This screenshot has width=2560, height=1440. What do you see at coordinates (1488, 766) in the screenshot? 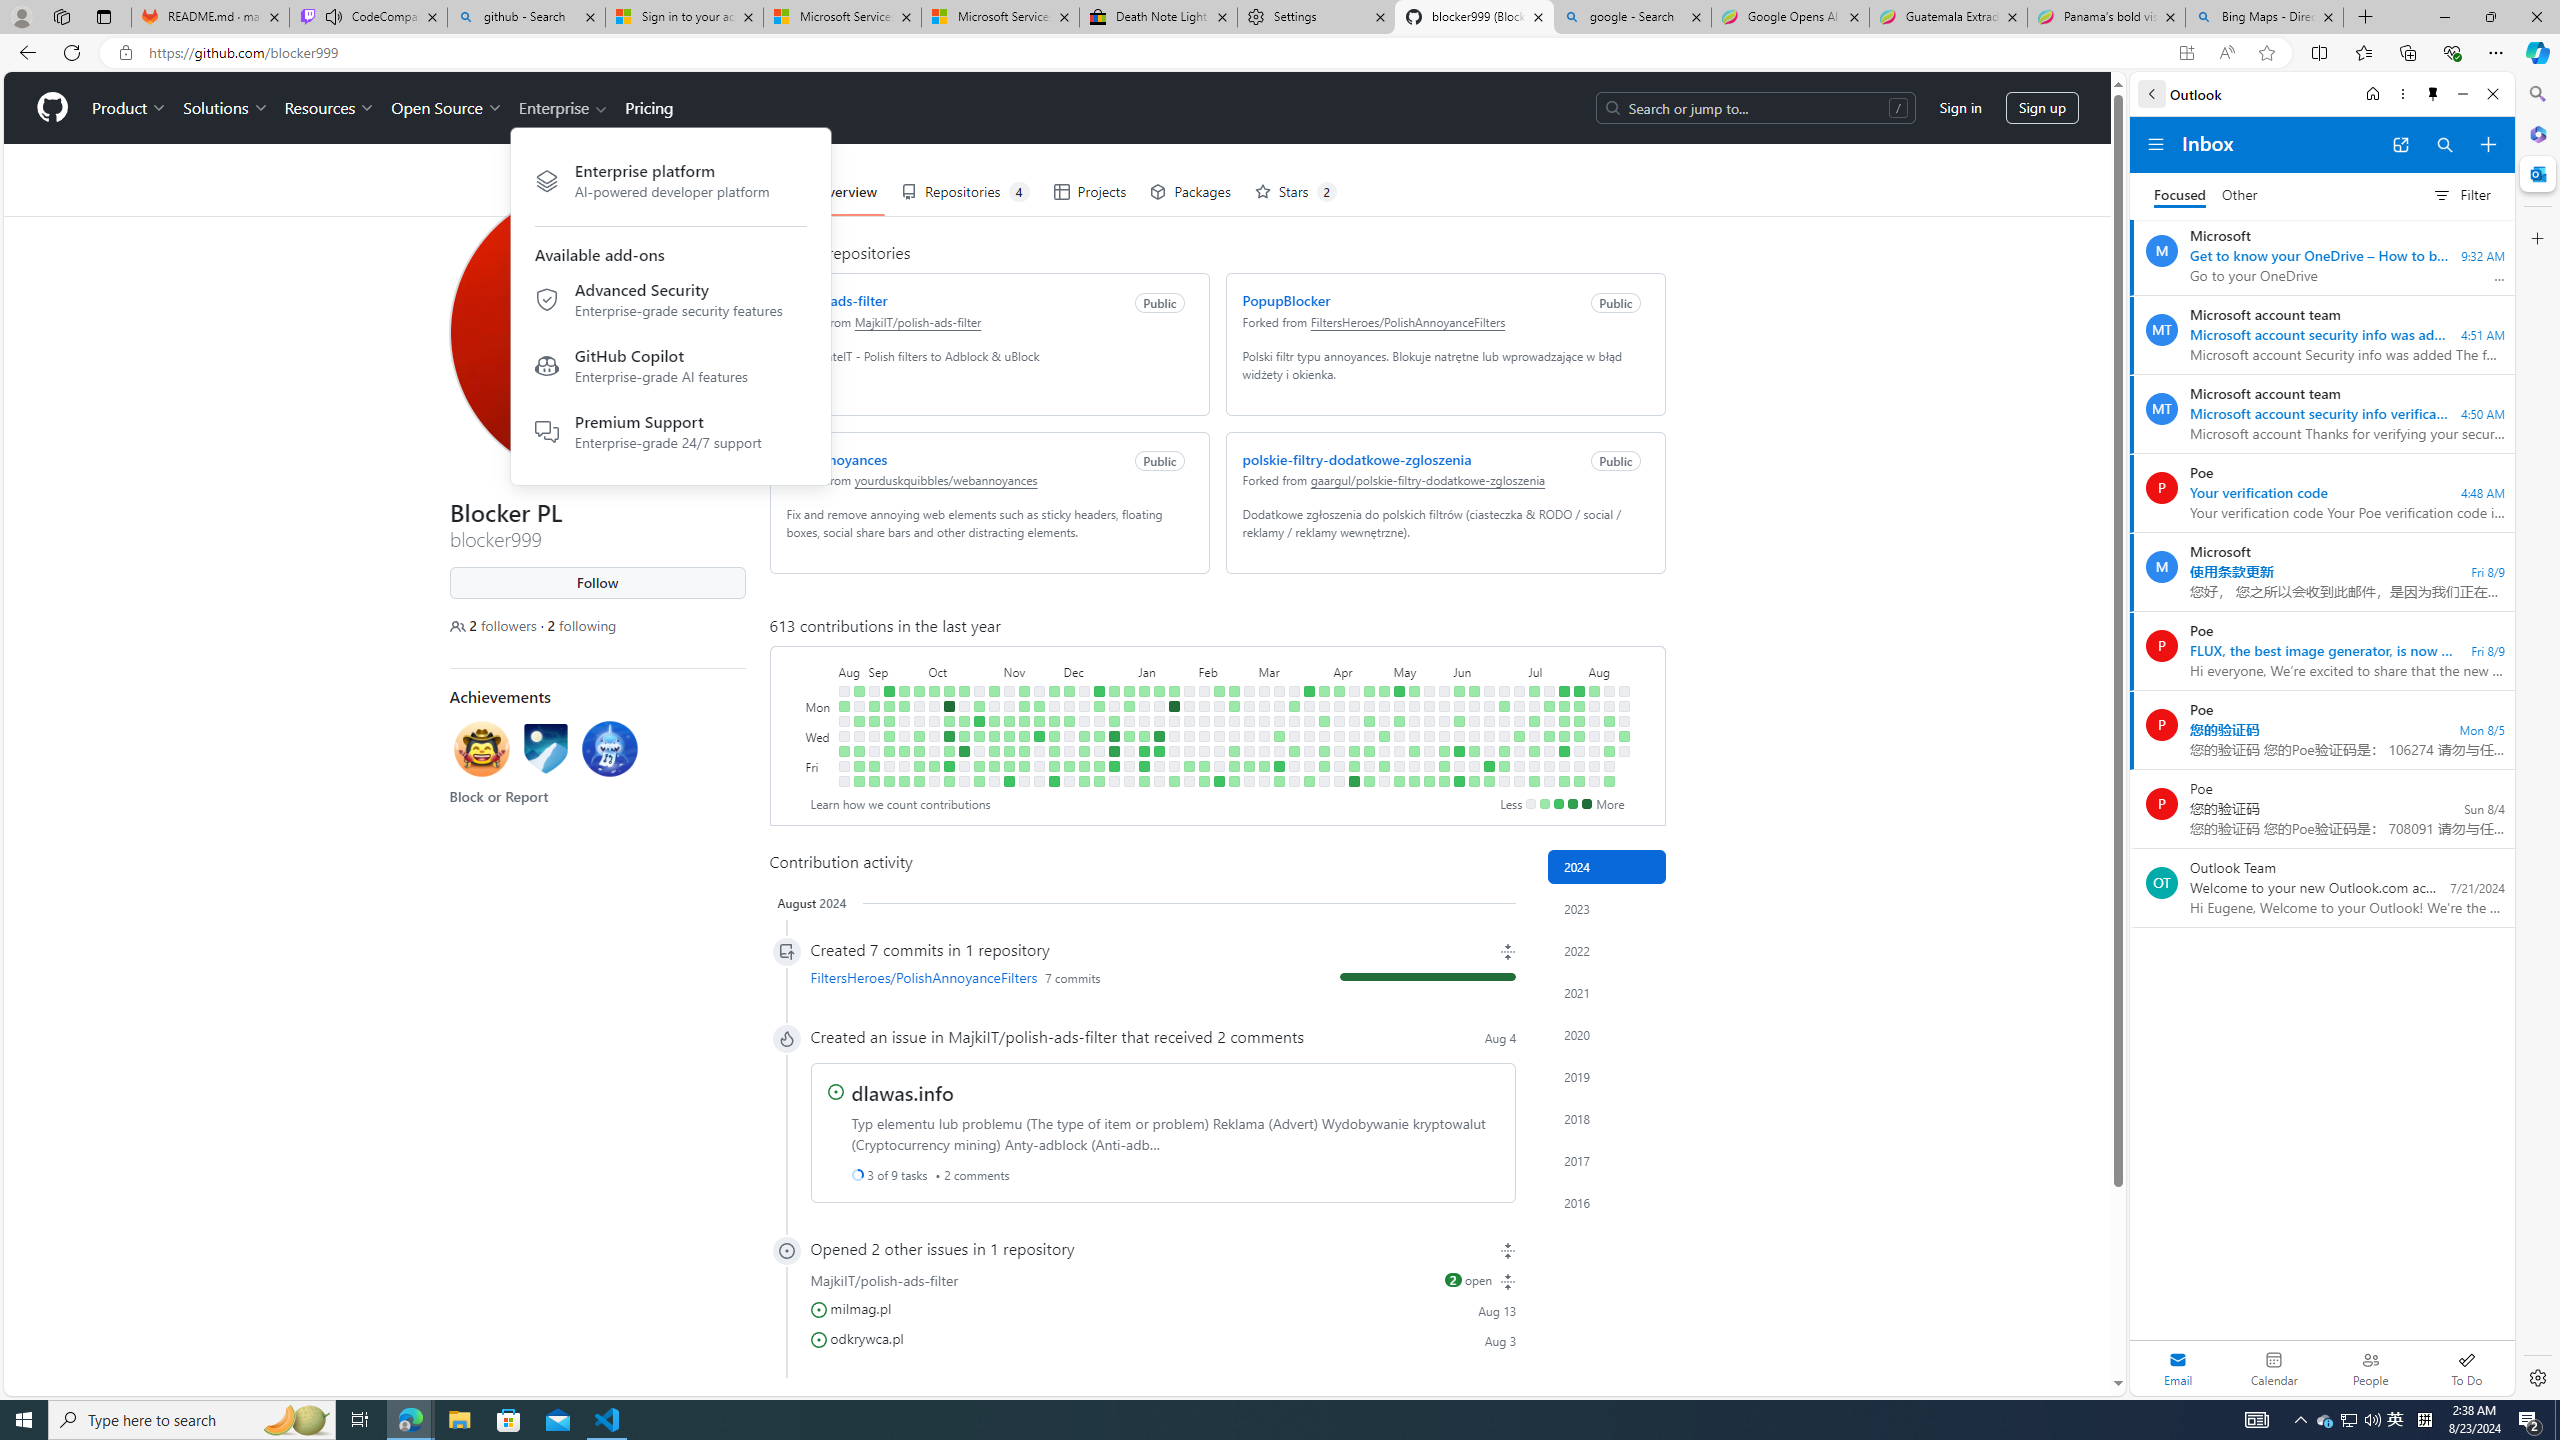
I see `6 contributions on June 21st.` at bounding box center [1488, 766].